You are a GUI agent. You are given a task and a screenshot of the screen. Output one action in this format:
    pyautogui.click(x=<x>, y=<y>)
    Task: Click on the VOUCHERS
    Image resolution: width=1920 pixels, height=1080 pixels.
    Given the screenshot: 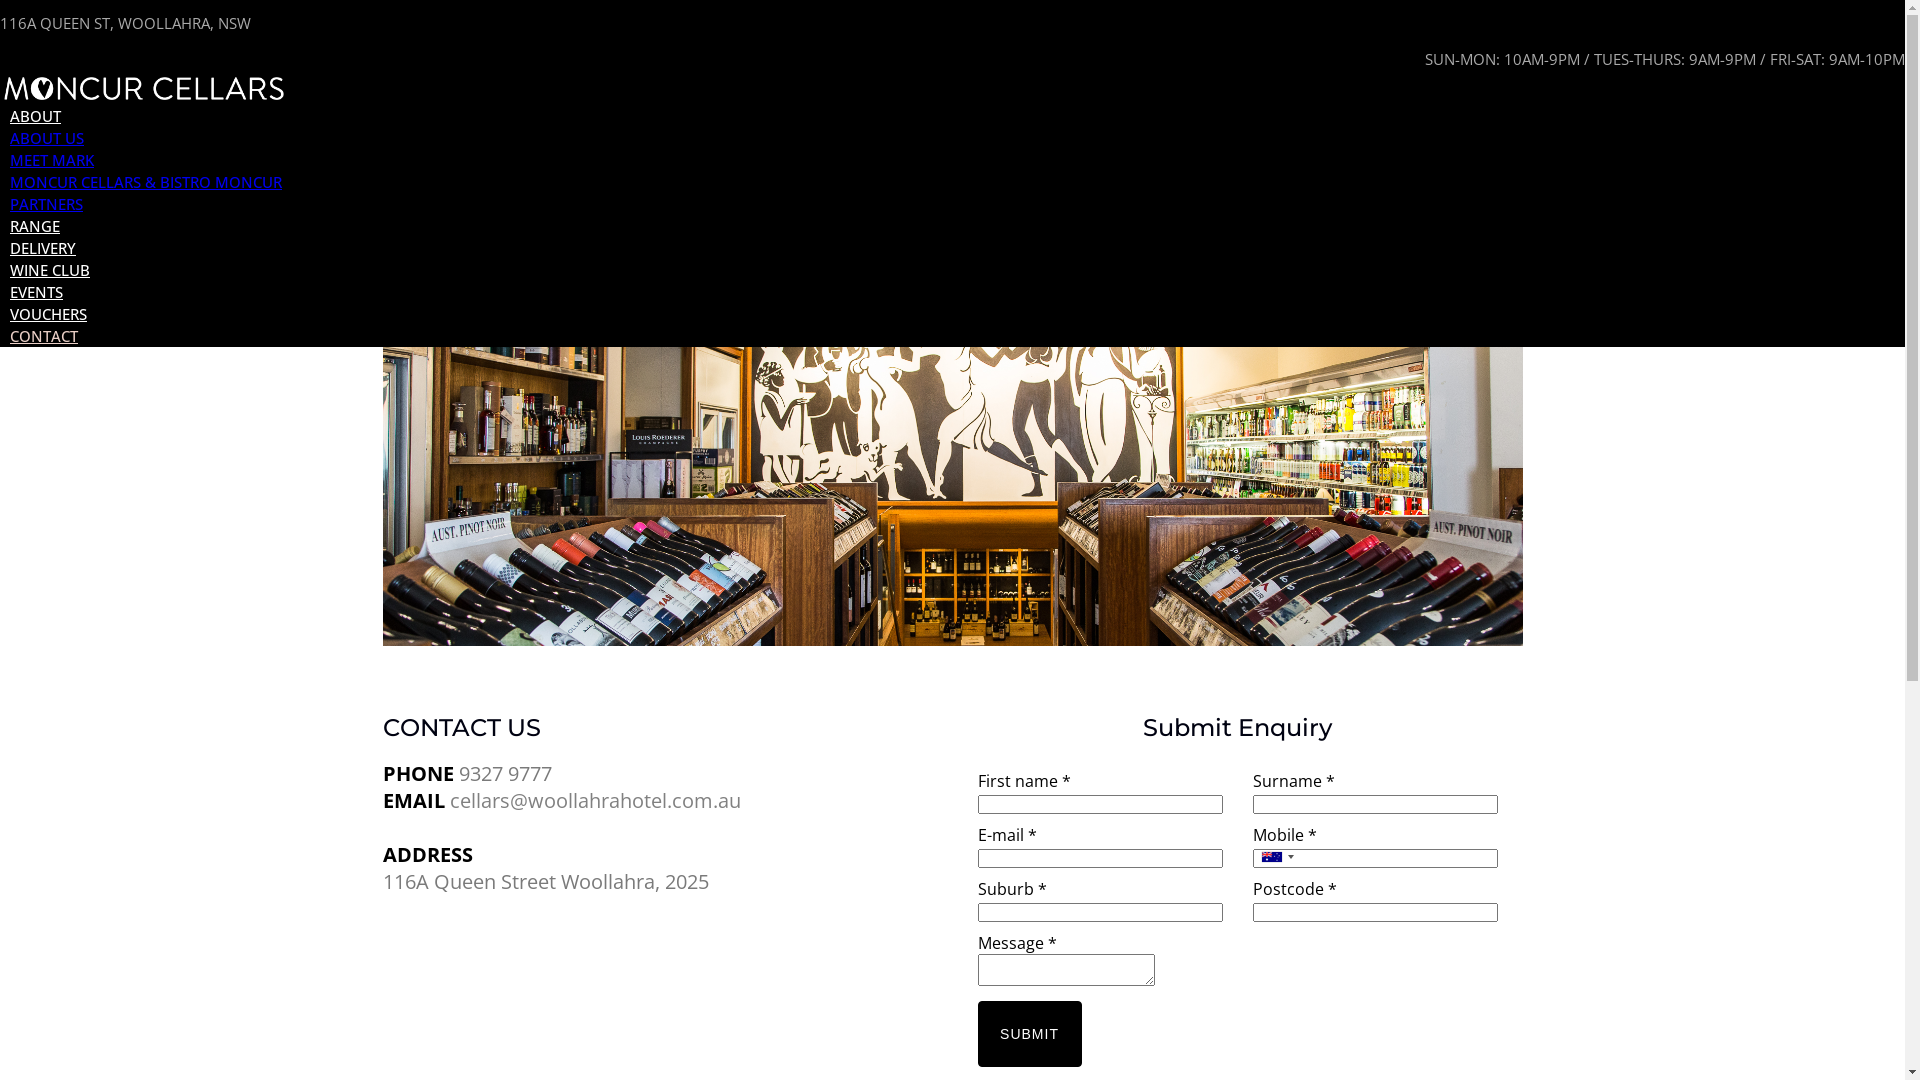 What is the action you would take?
    pyautogui.click(x=48, y=314)
    